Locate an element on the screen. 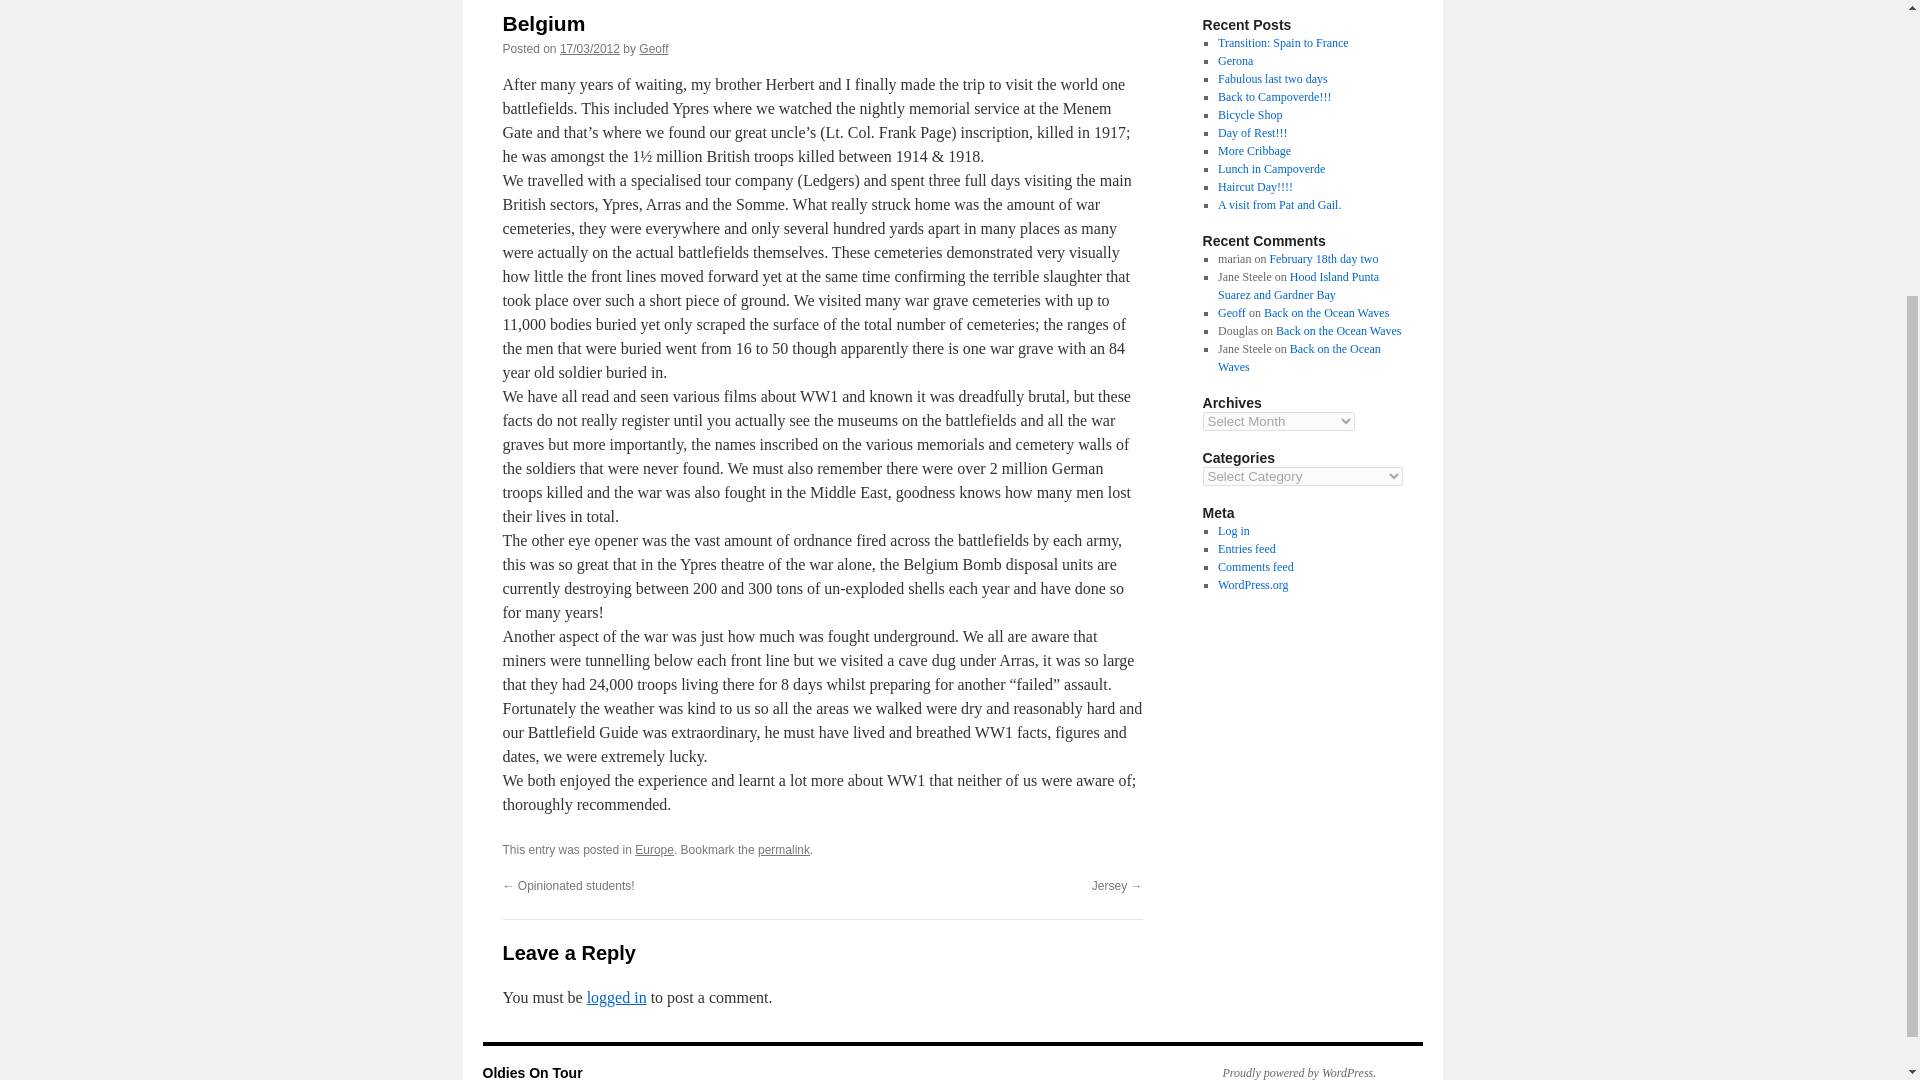  Lunch in Campoverde is located at coordinates (1270, 169).